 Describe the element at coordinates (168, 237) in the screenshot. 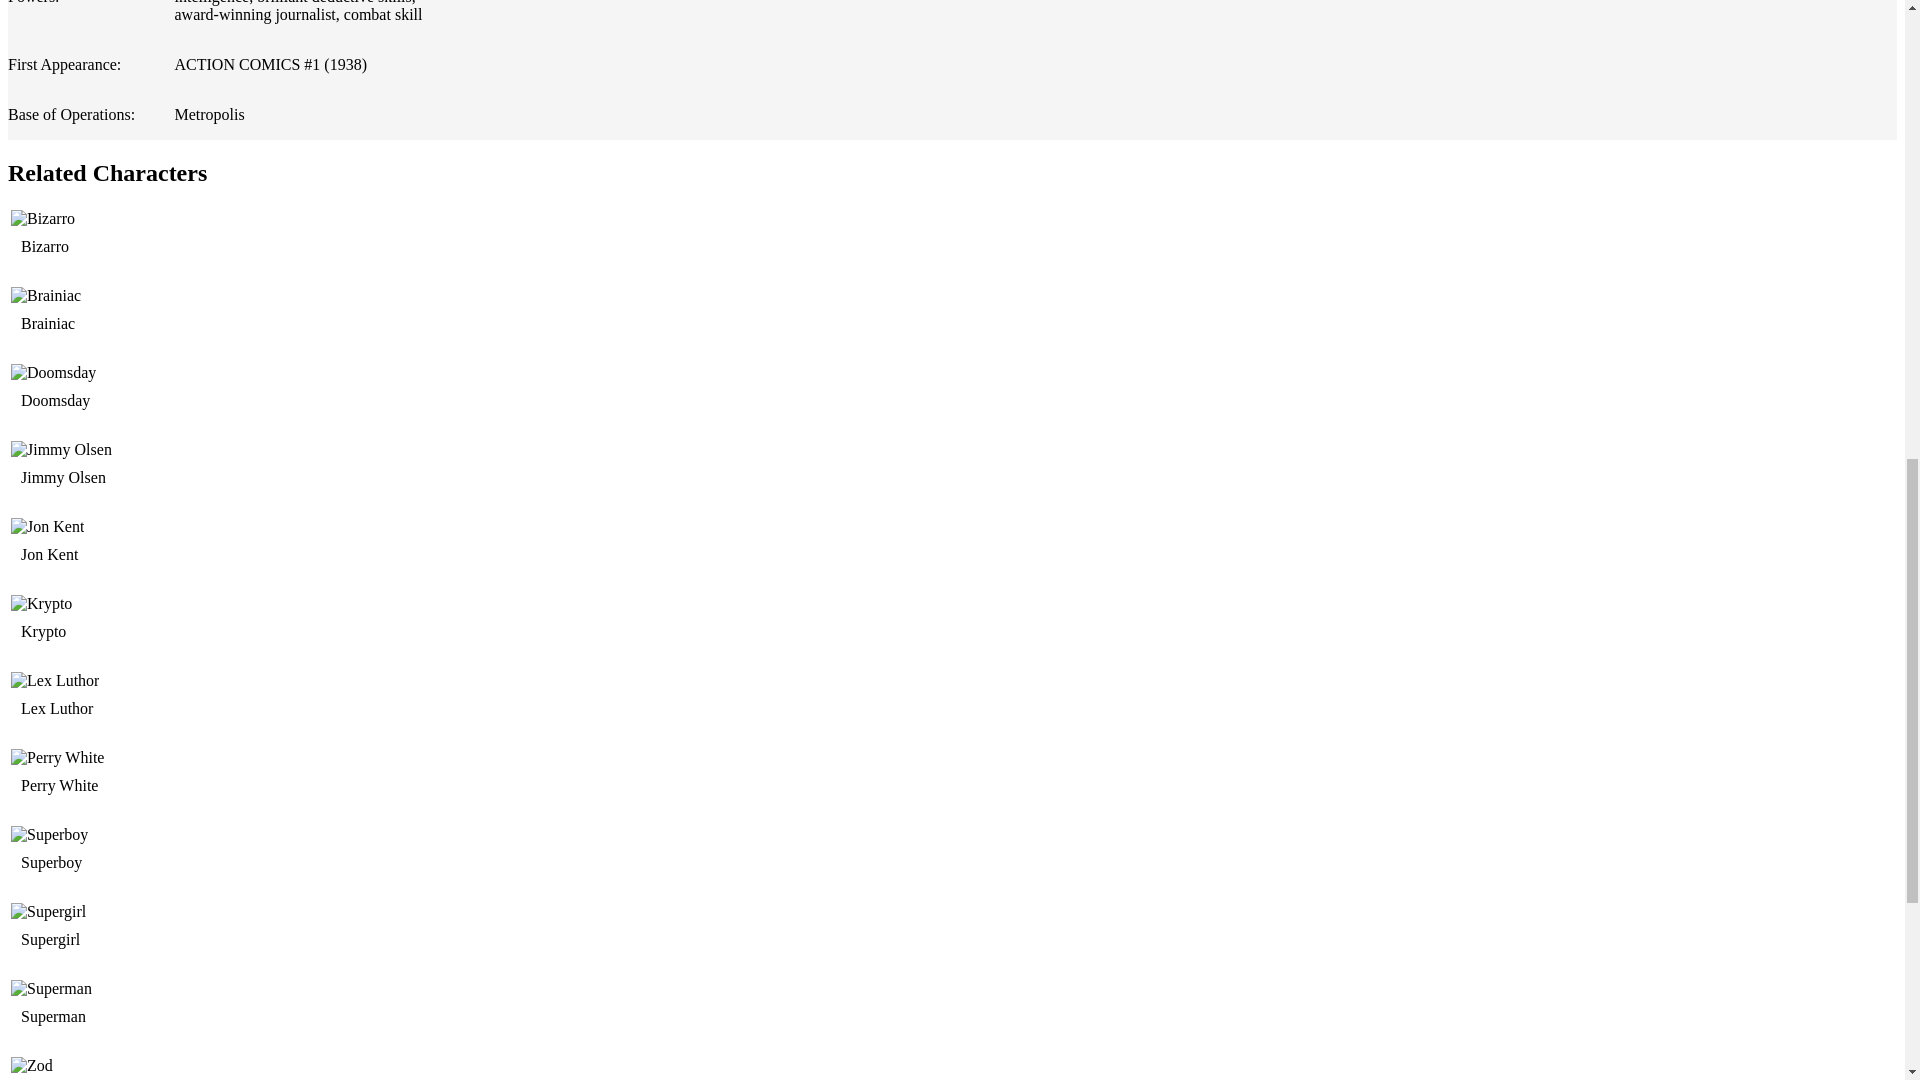

I see `Bizarro` at that location.